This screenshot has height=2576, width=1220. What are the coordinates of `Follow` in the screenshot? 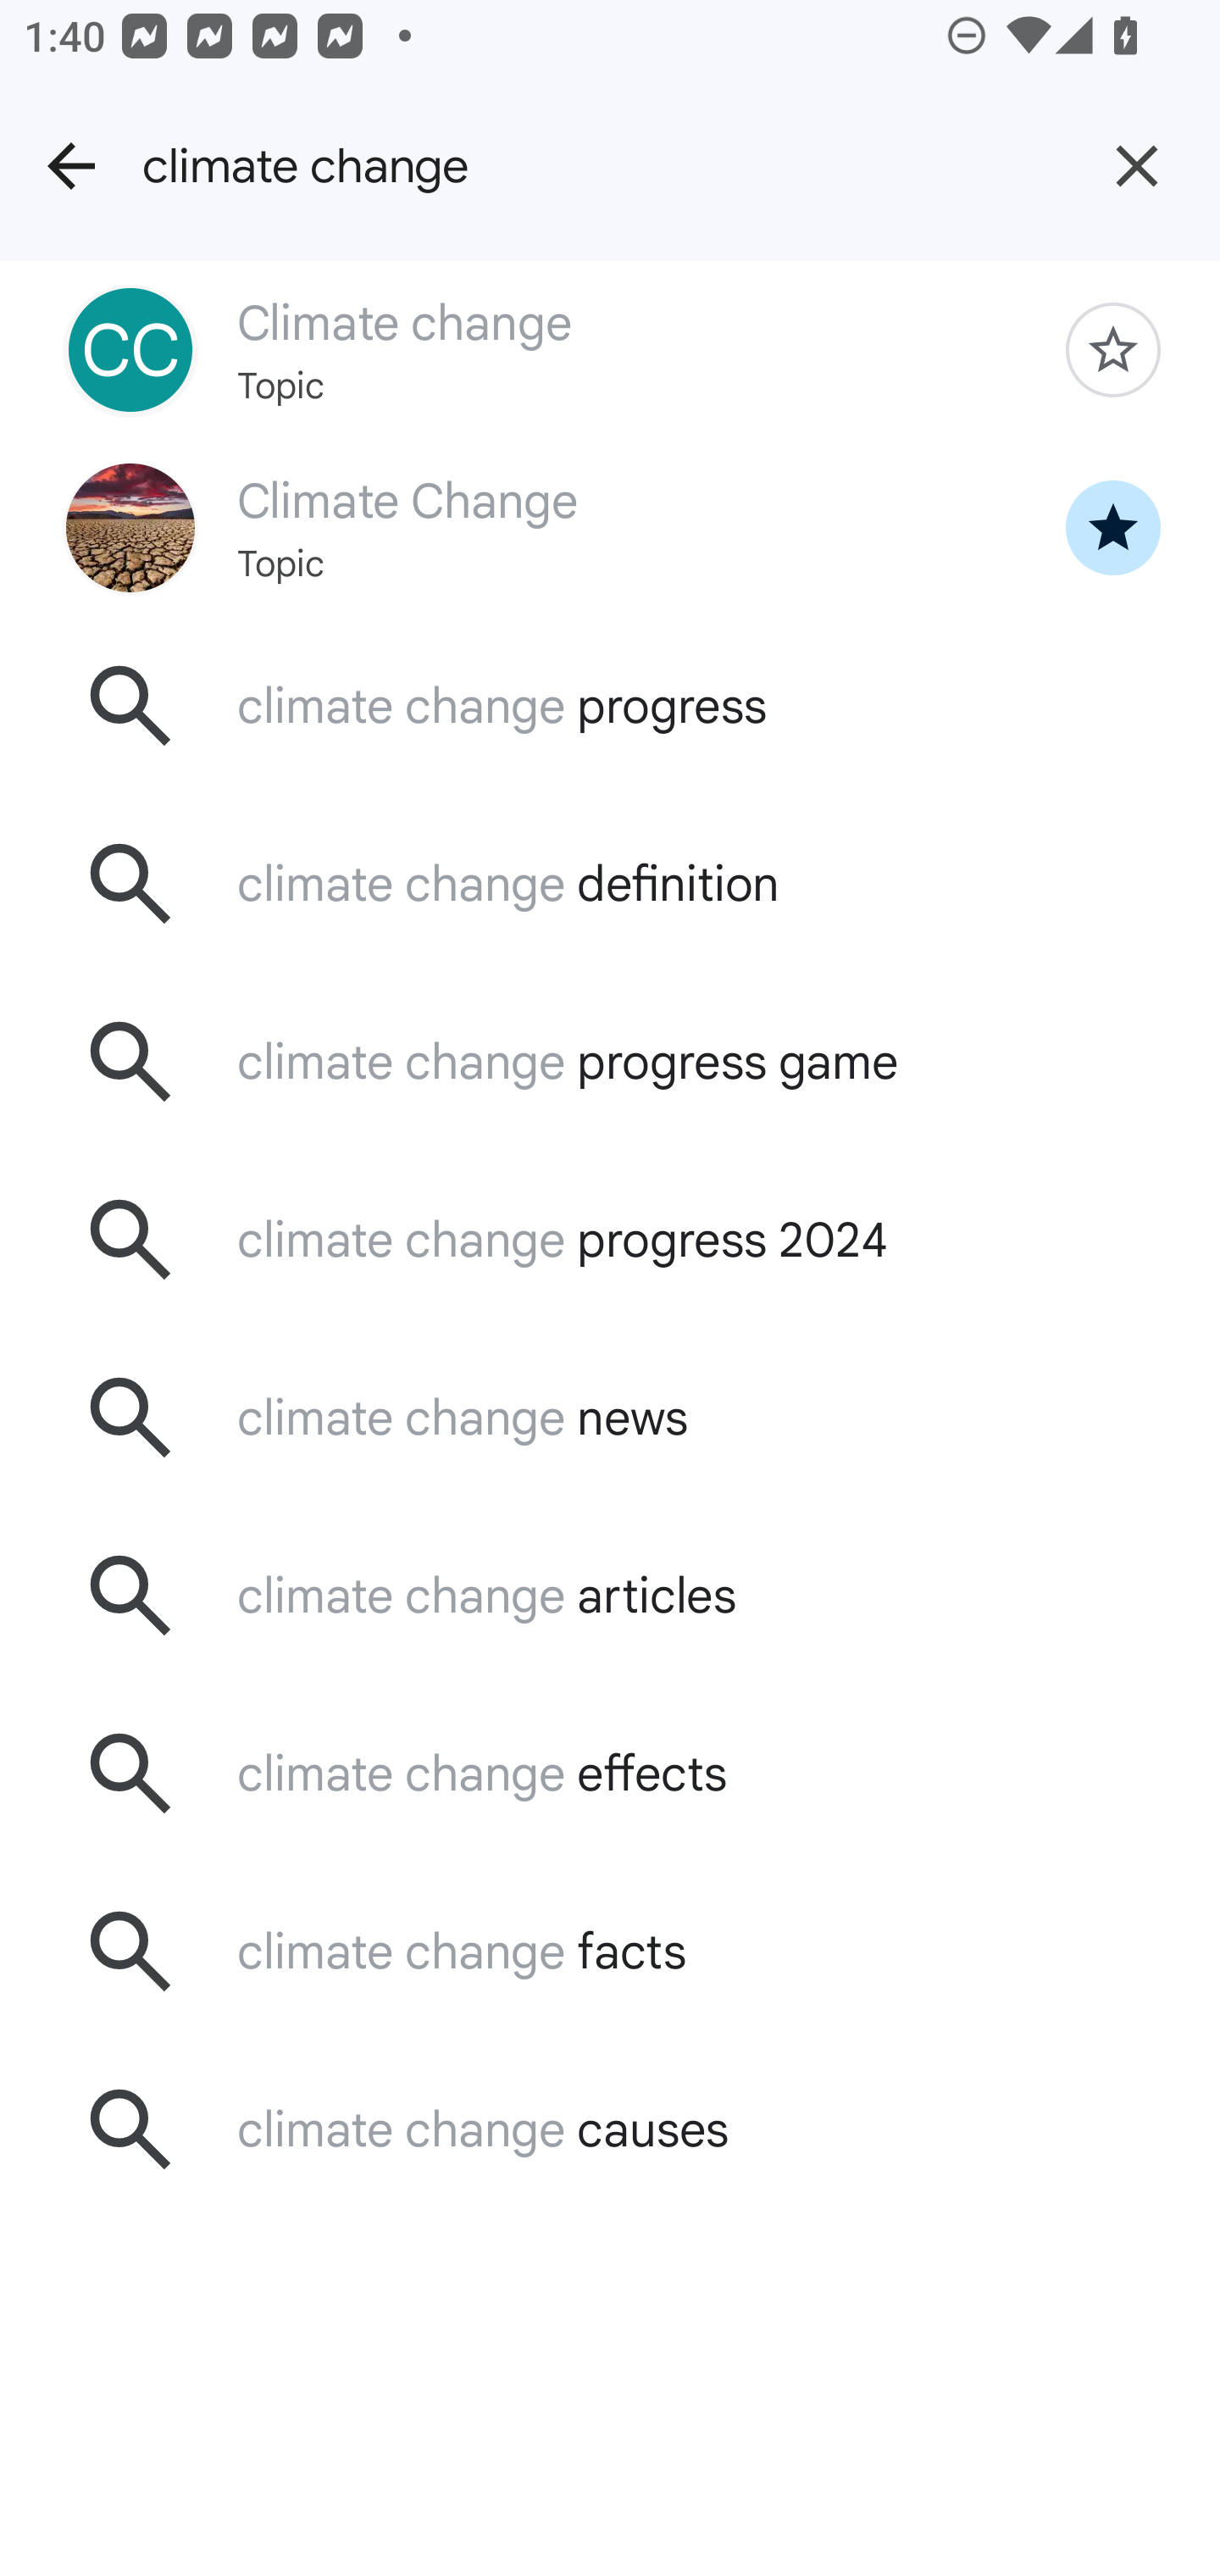 It's located at (1113, 349).